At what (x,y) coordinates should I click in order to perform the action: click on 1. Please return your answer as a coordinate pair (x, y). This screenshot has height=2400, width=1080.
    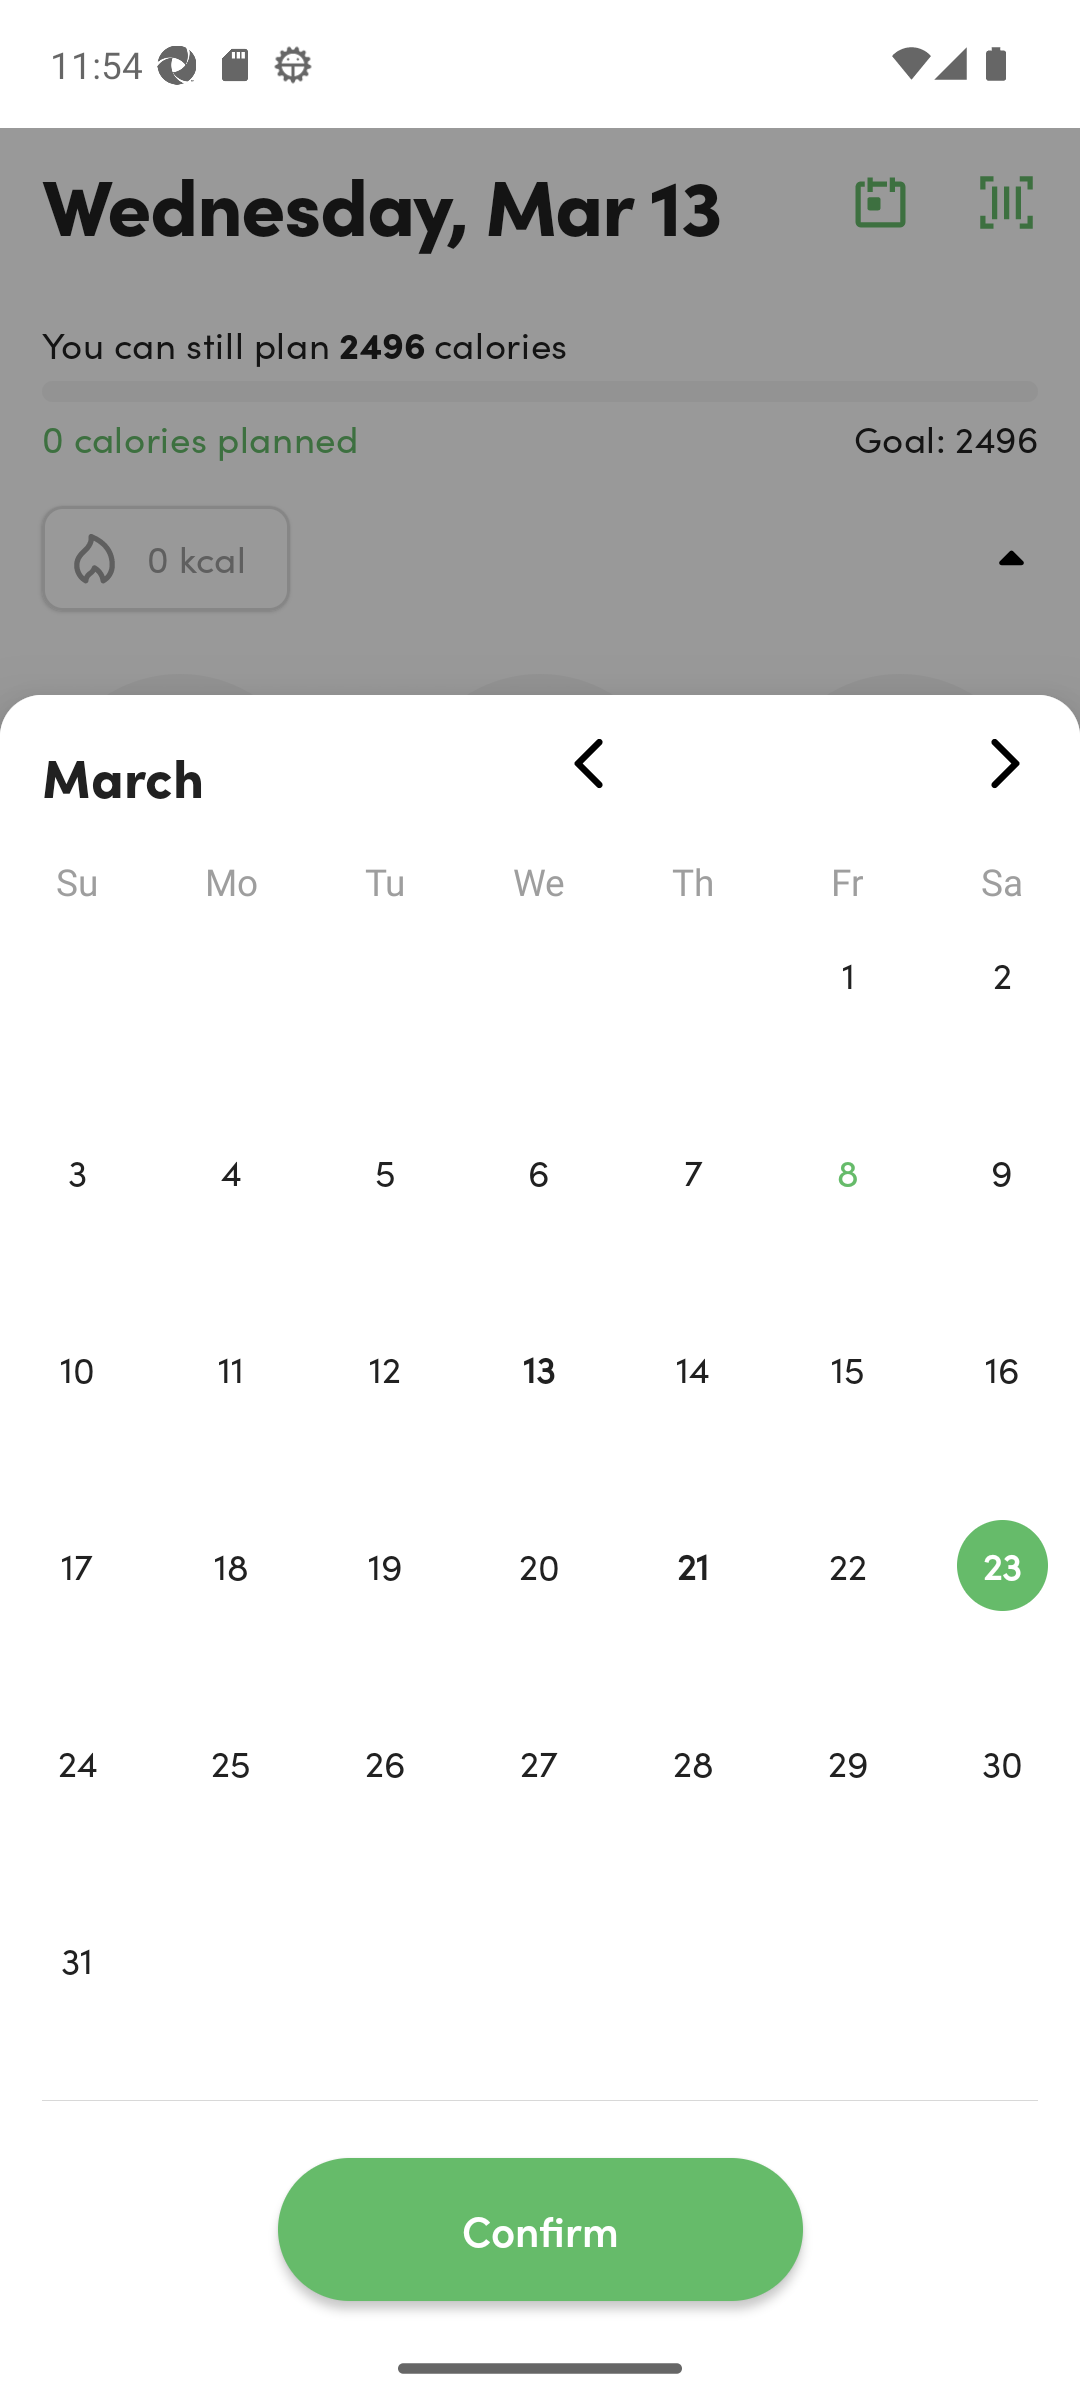
    Looking at the image, I should click on (848, 1016).